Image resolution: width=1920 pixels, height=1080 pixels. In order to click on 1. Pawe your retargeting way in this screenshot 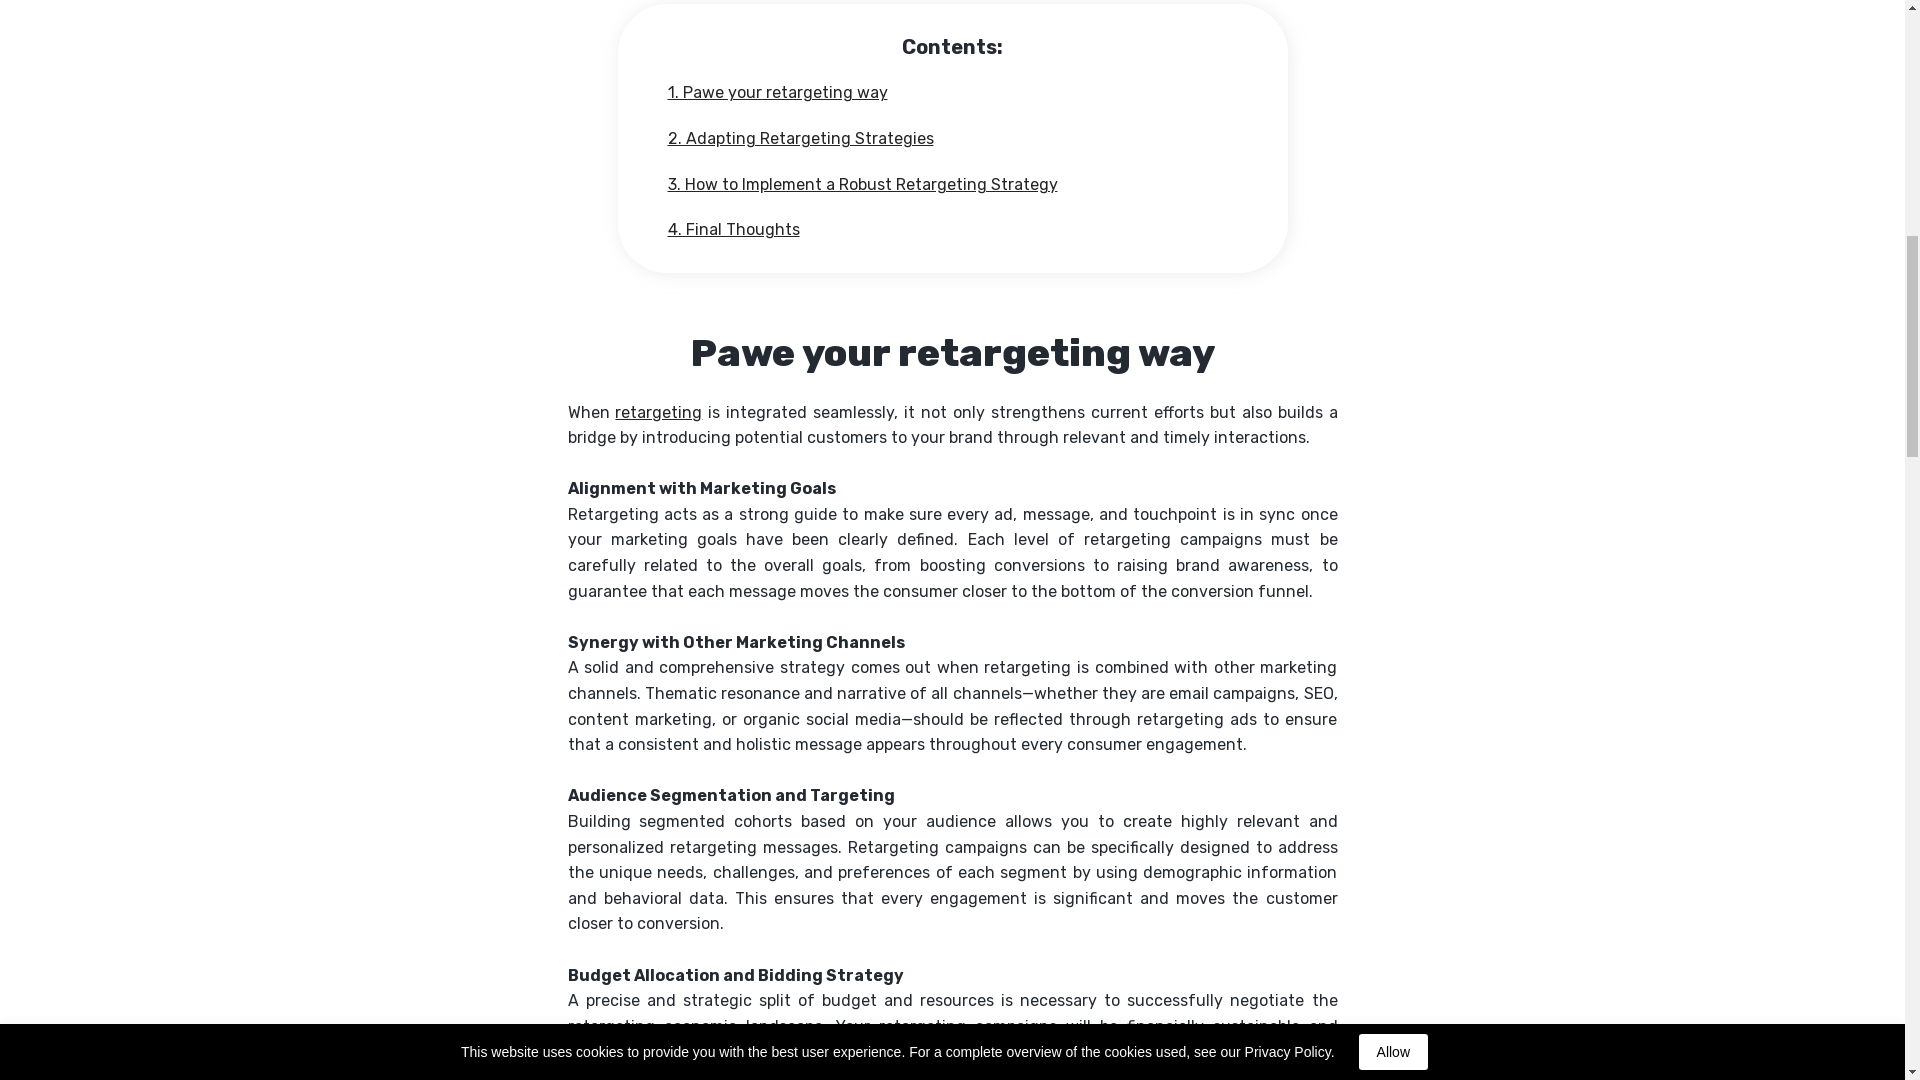, I will do `click(778, 92)`.